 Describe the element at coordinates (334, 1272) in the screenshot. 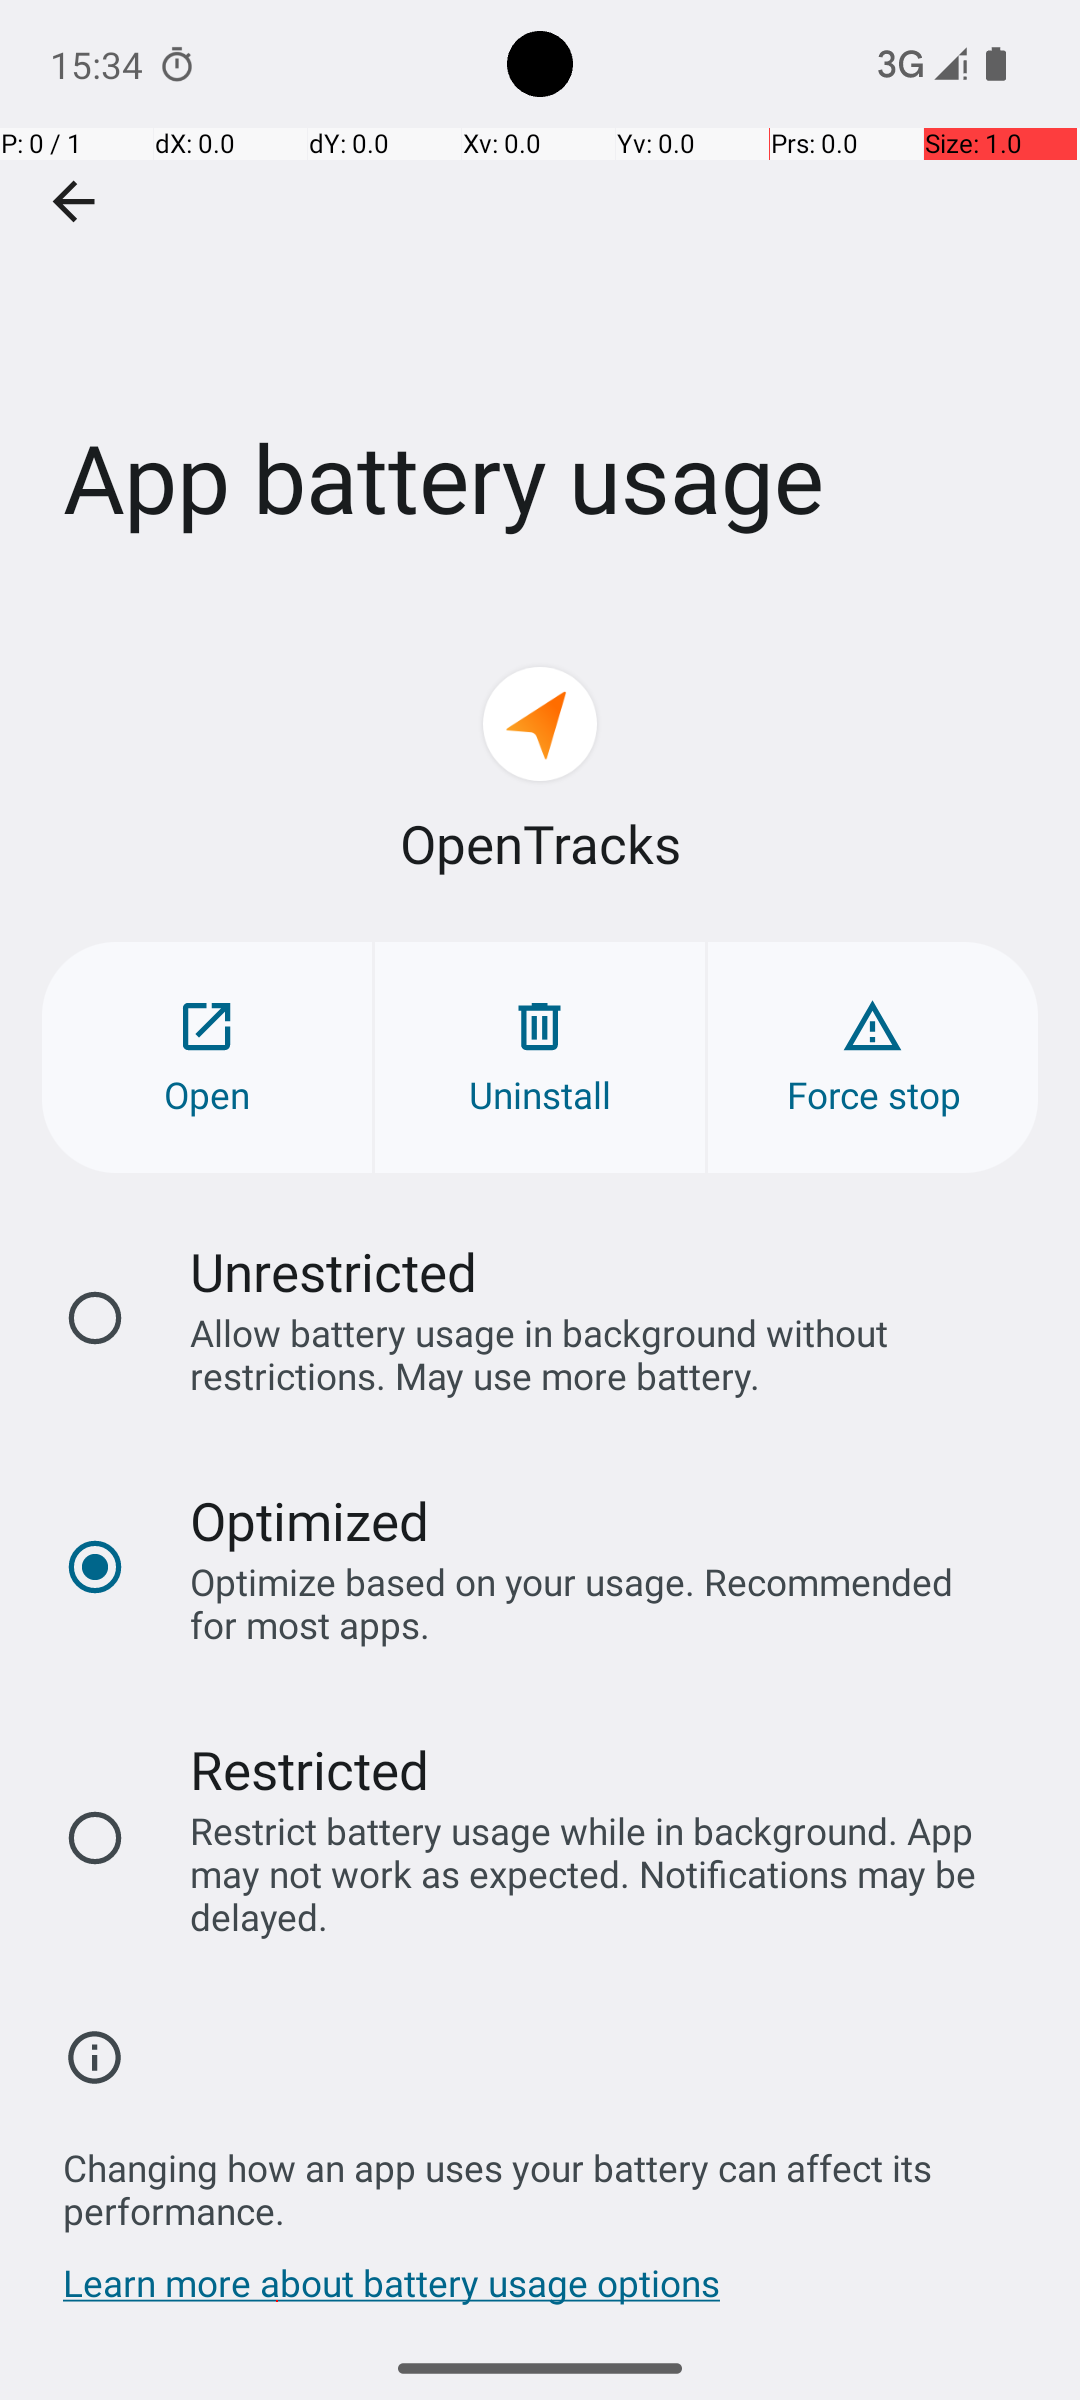

I see `Unrestricted` at that location.